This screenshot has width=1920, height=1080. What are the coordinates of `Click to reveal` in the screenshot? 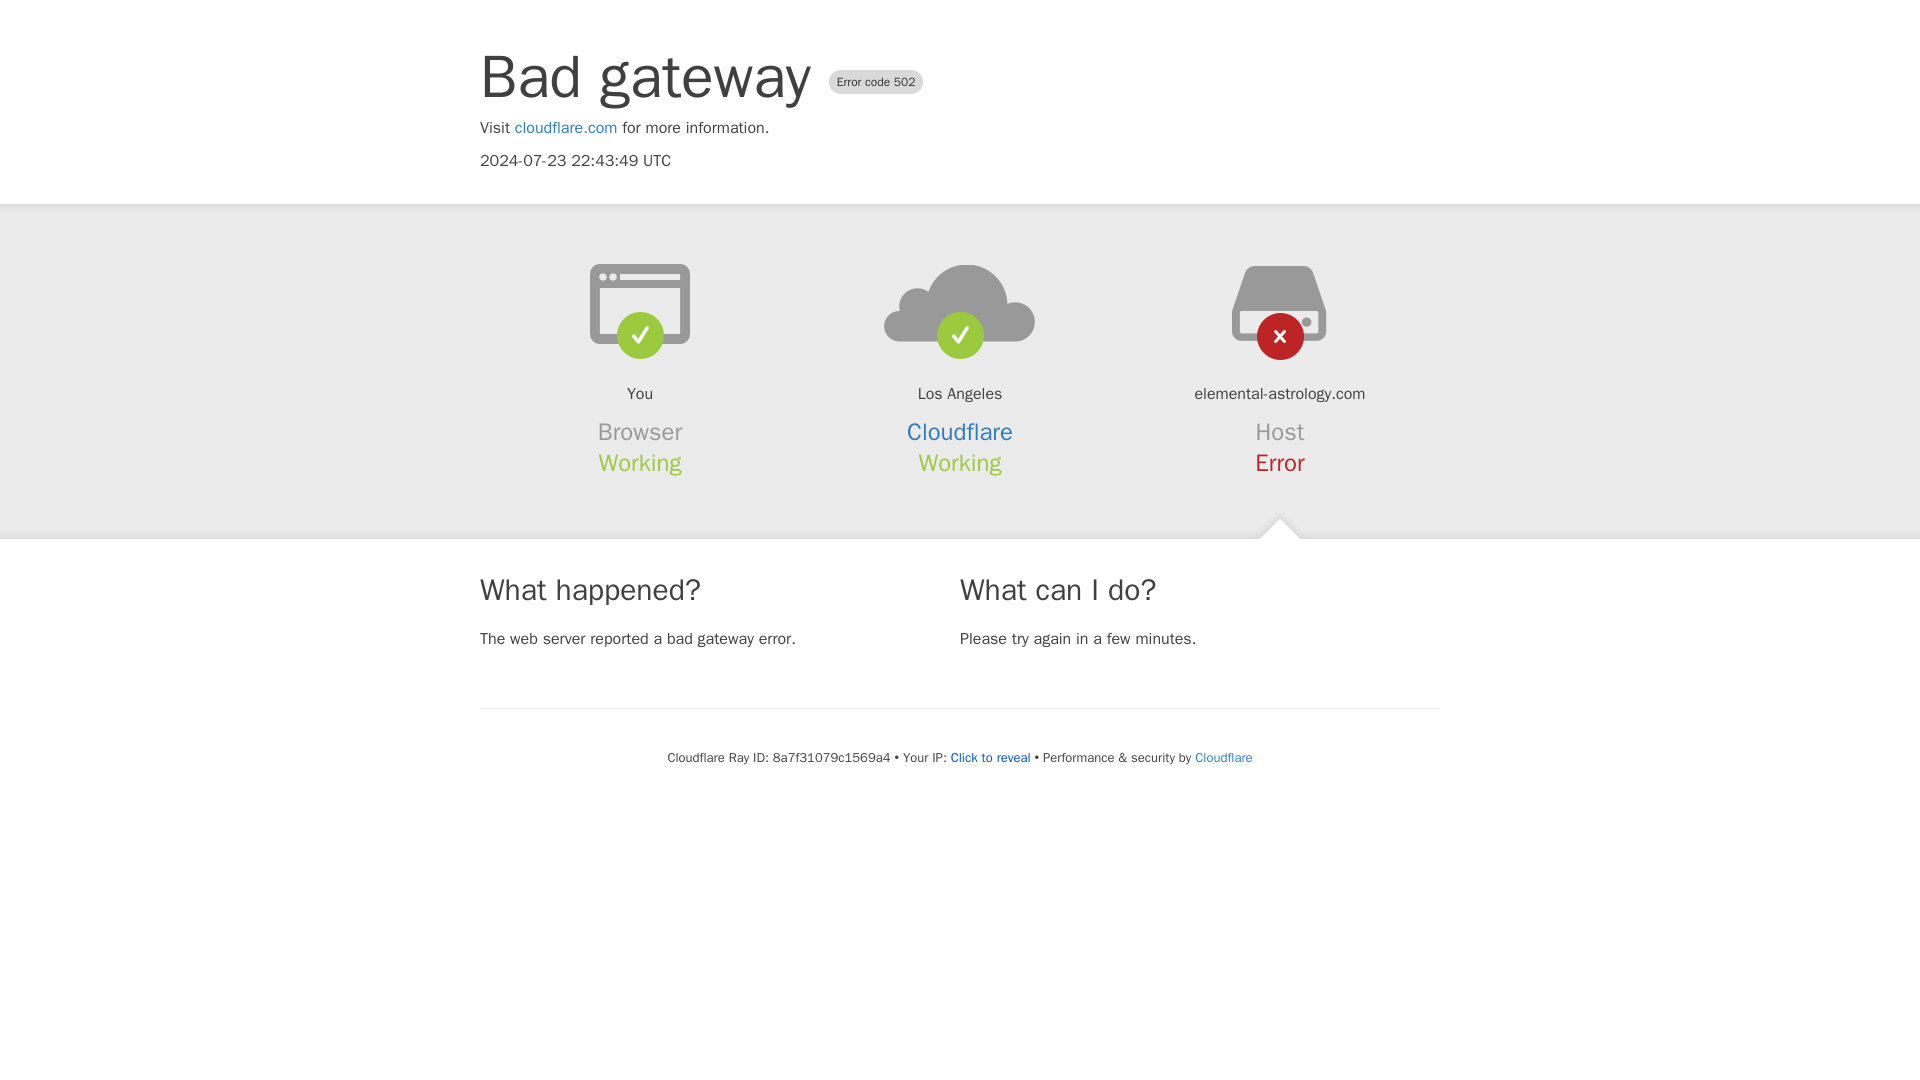 It's located at (990, 758).